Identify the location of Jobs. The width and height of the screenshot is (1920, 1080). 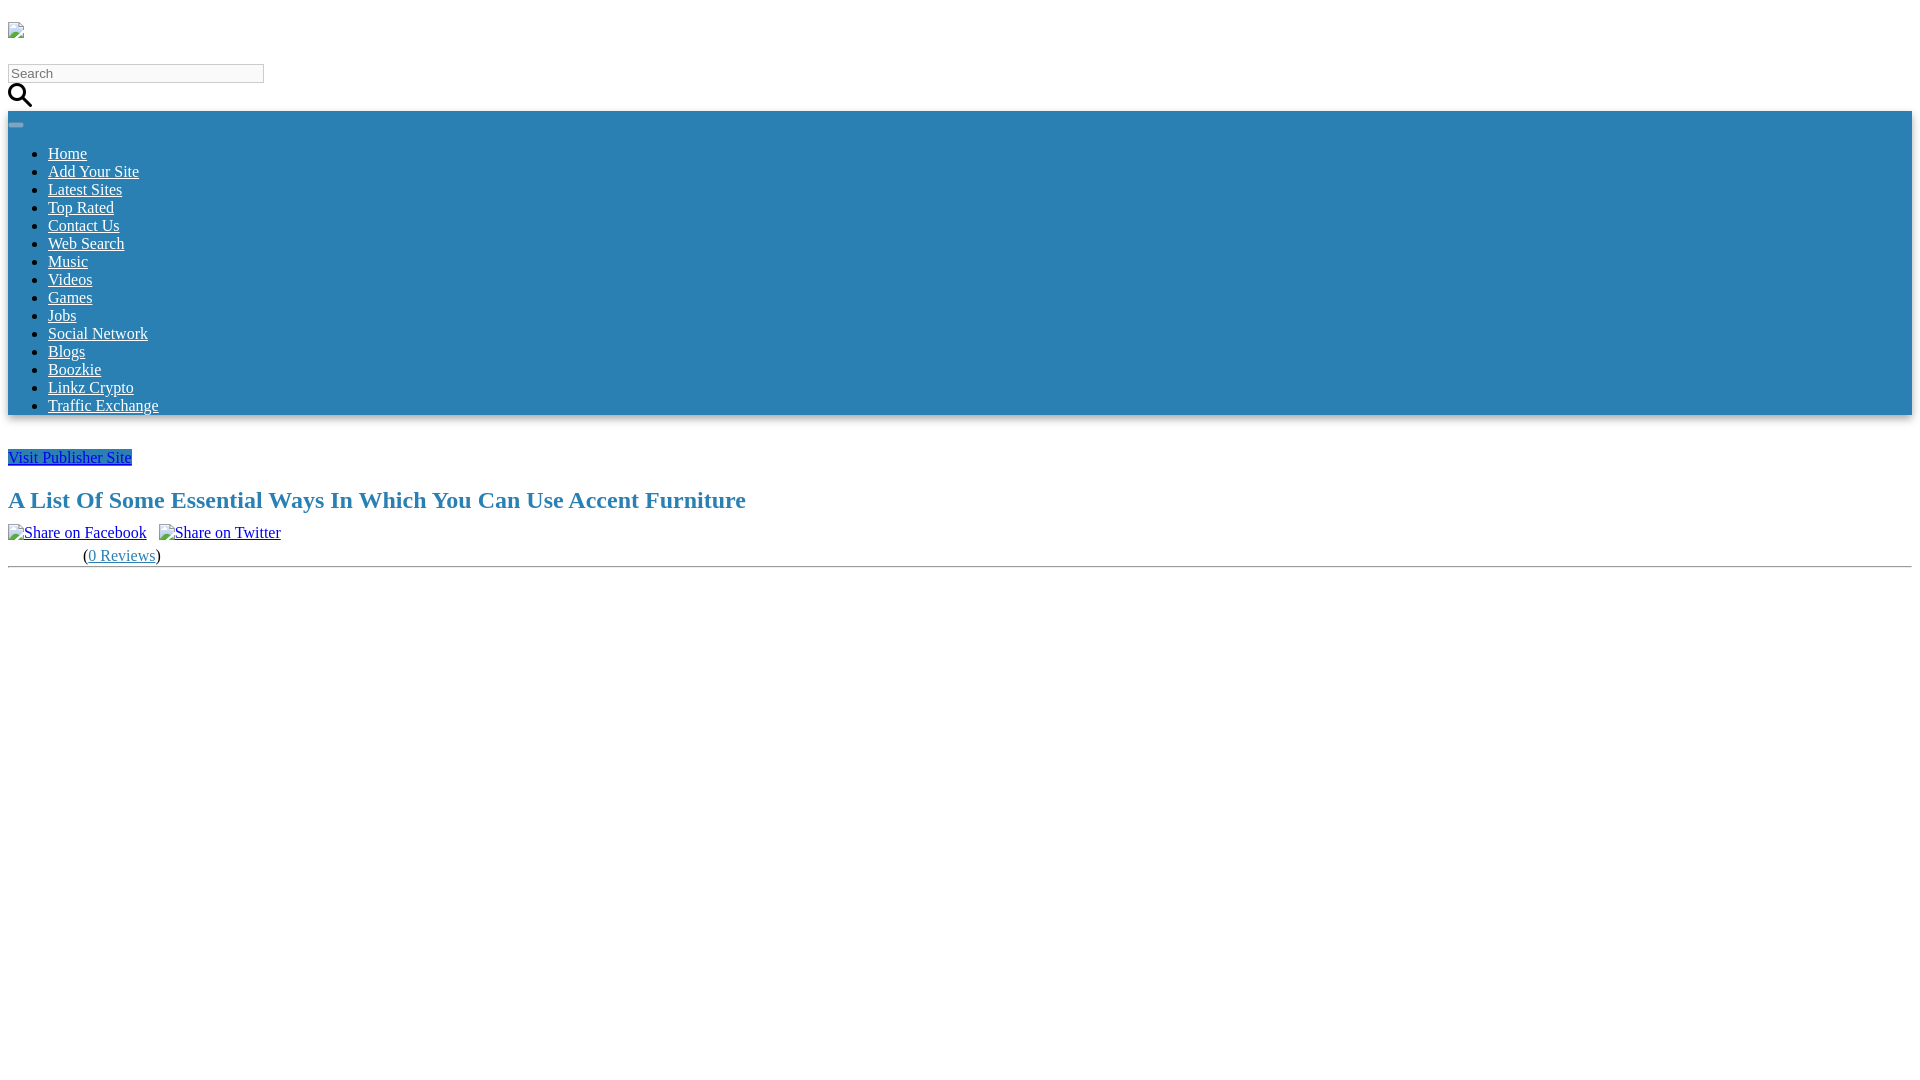
(62, 315).